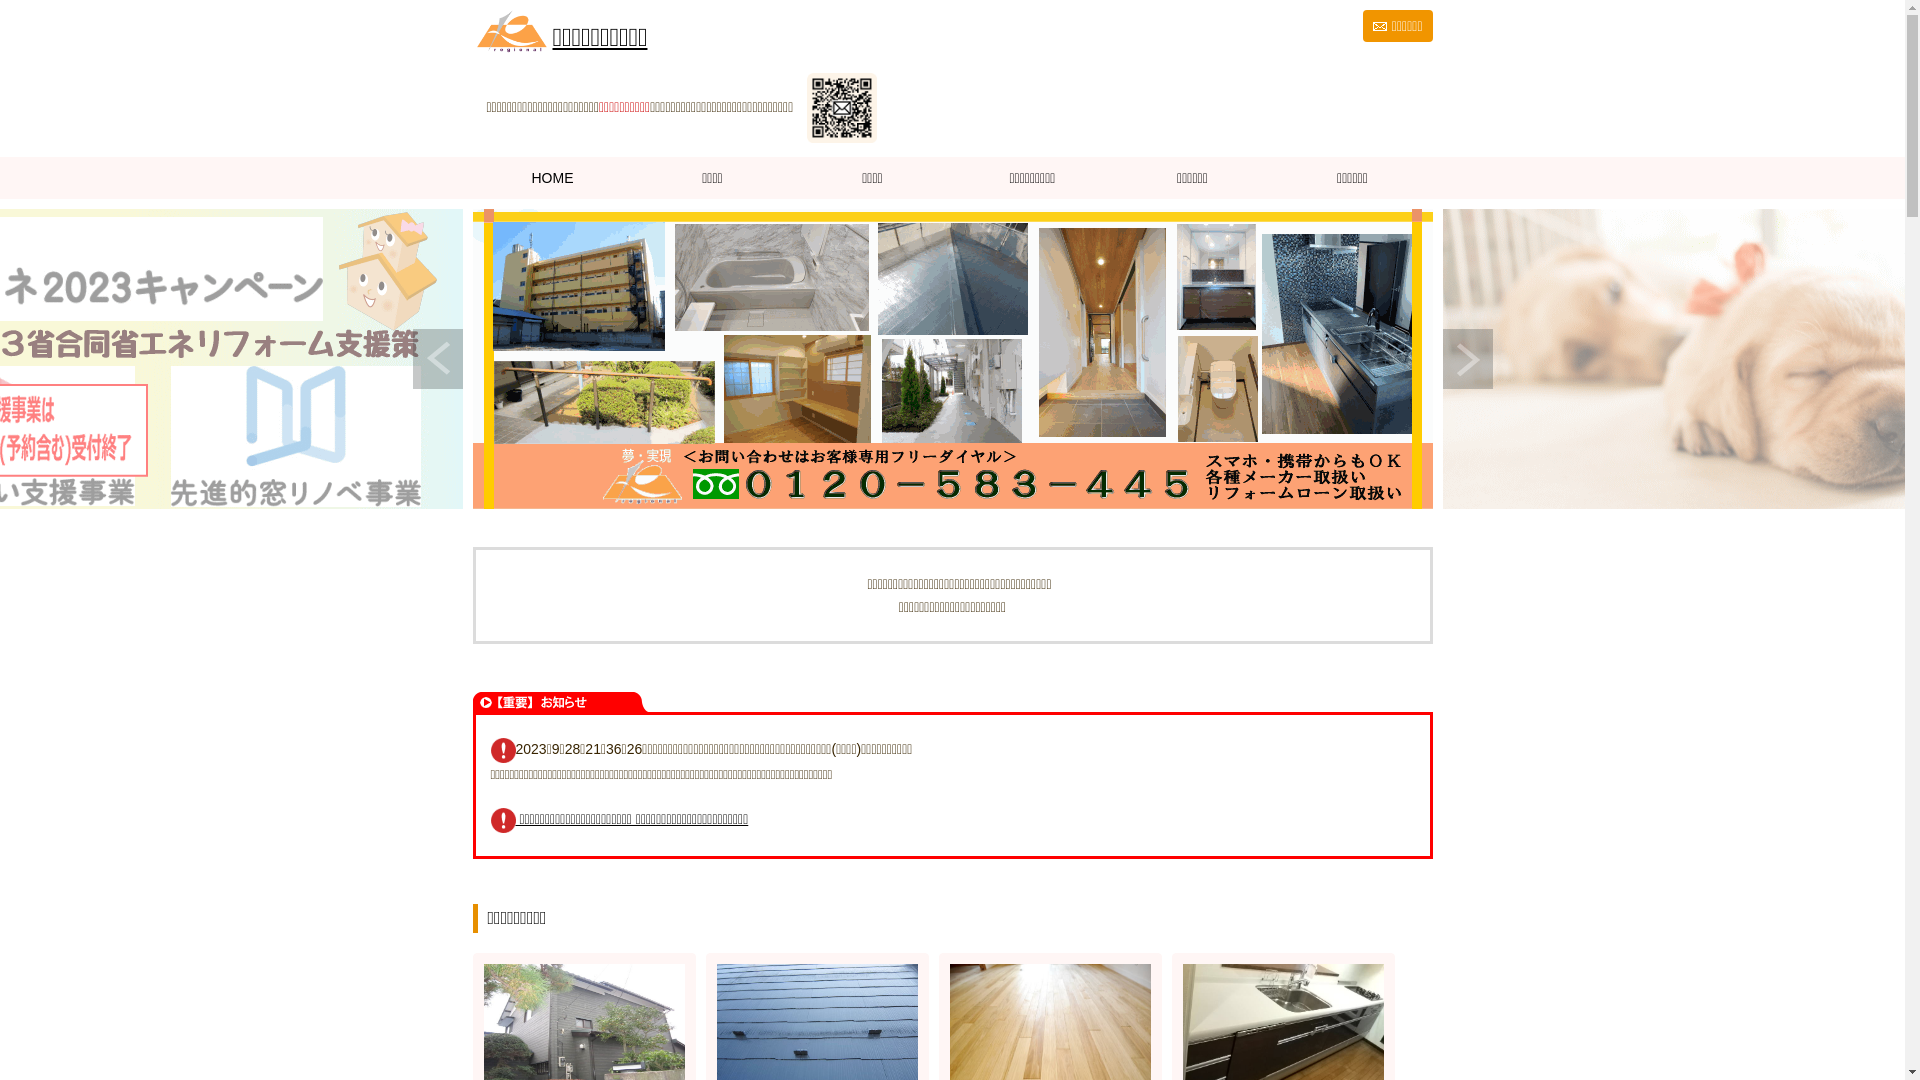 The image size is (1920, 1080). What do you see at coordinates (552, 178) in the screenshot?
I see `HOME` at bounding box center [552, 178].